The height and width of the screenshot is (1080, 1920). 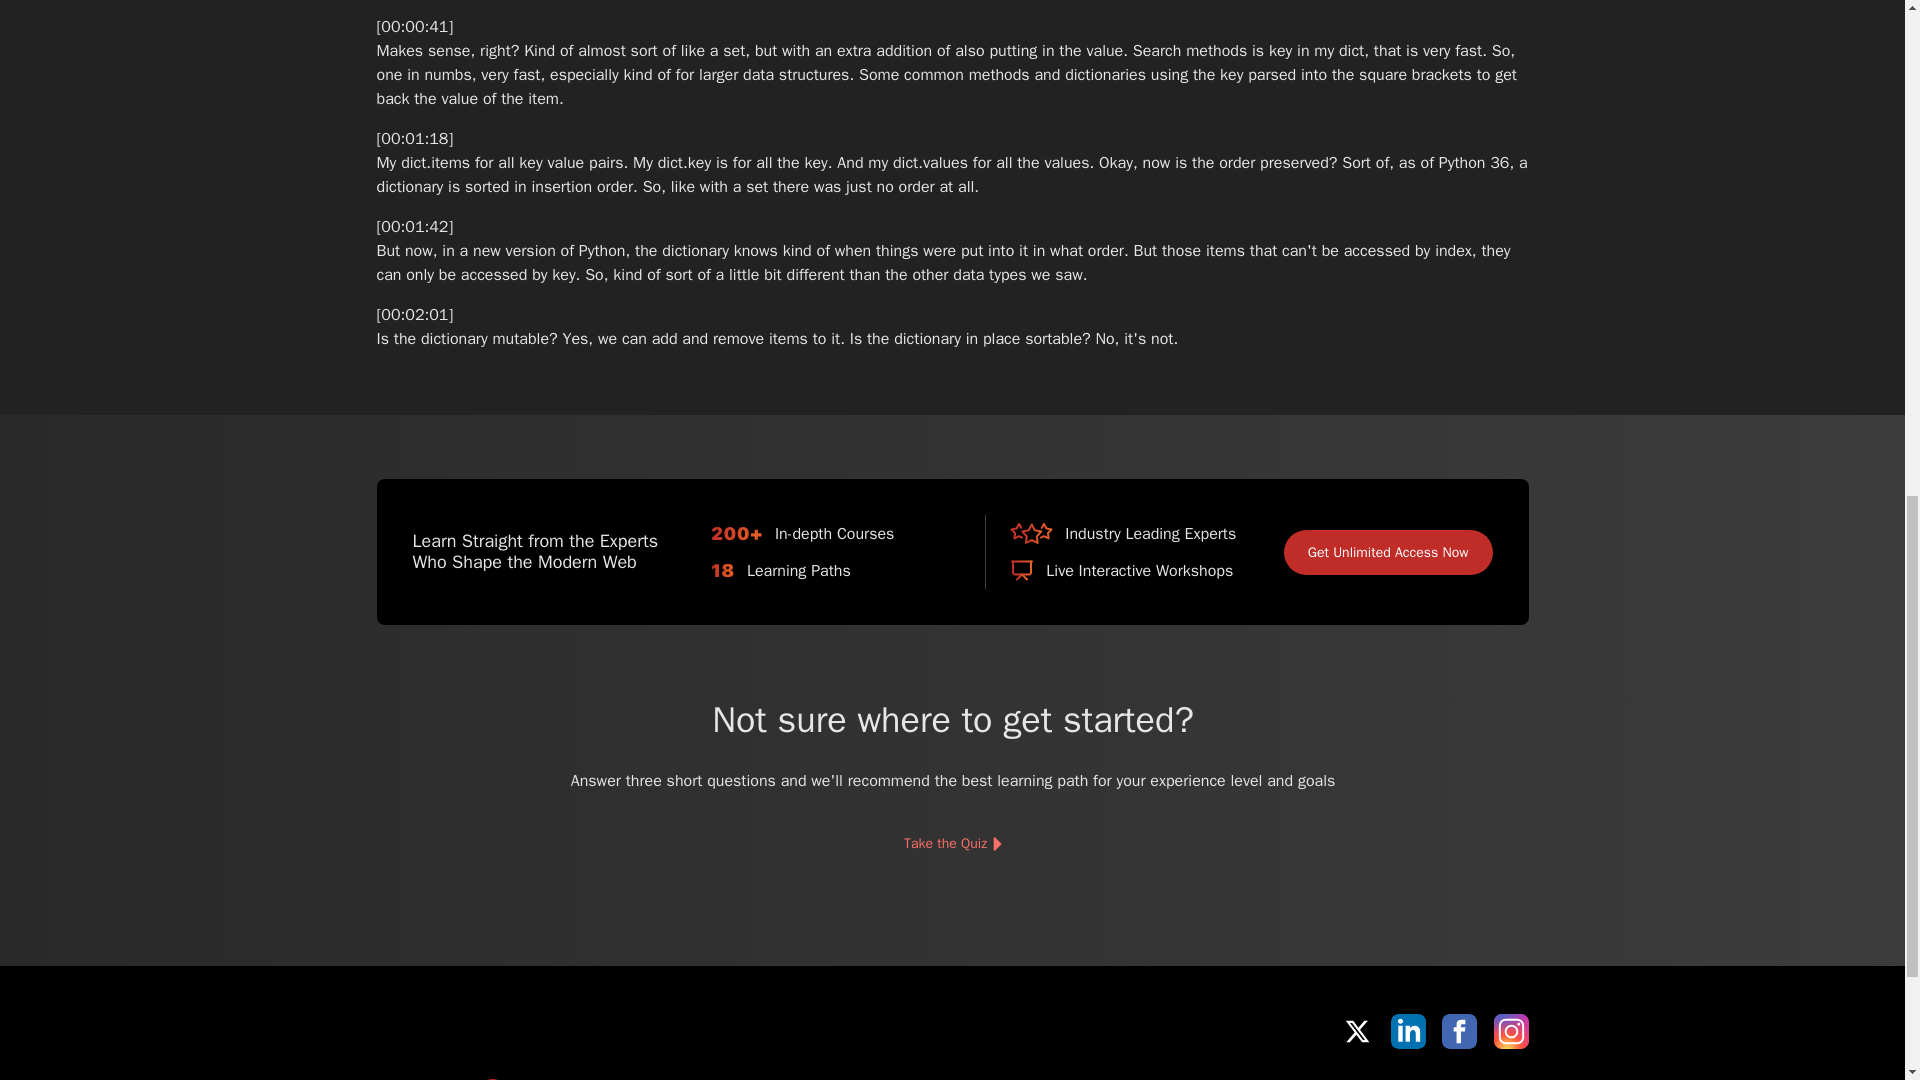 I want to click on LinkedIn, so click(x=1408, y=1031).